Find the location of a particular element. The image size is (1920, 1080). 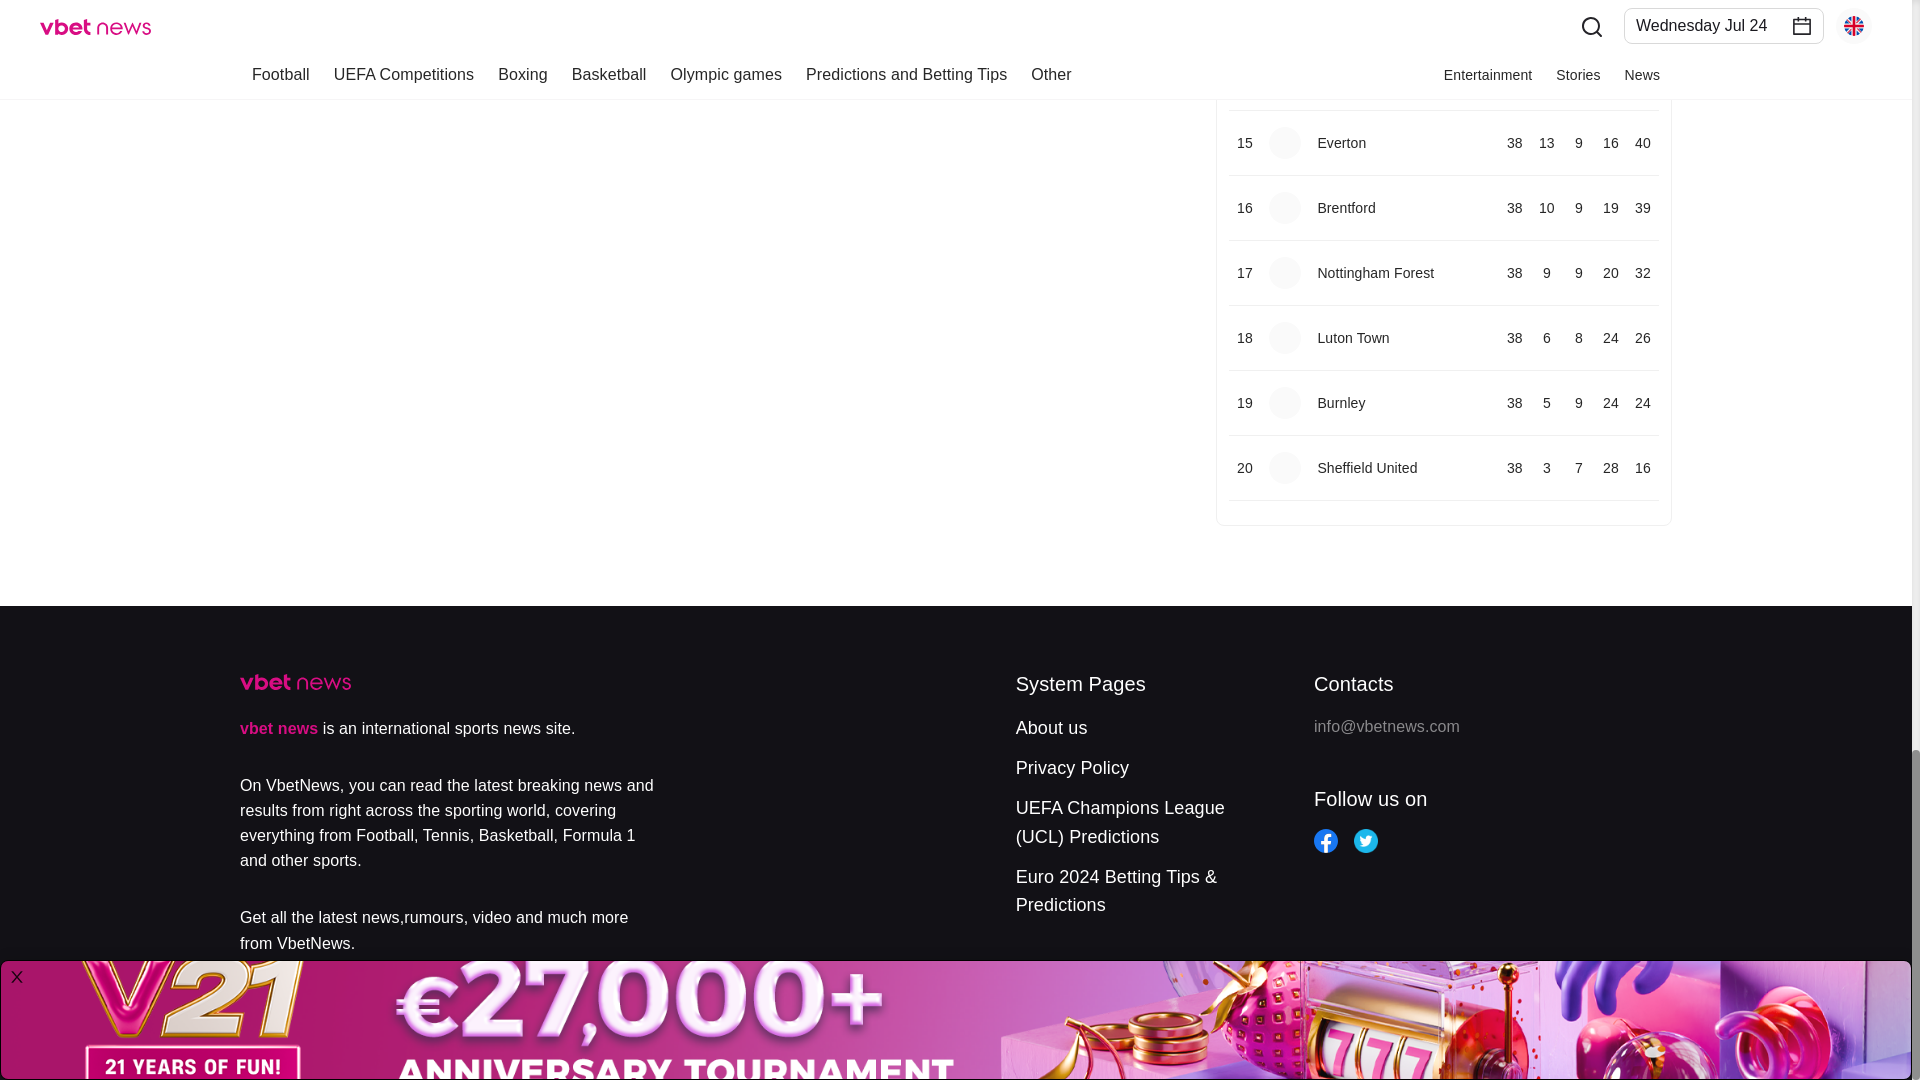

About us is located at coordinates (1052, 728).